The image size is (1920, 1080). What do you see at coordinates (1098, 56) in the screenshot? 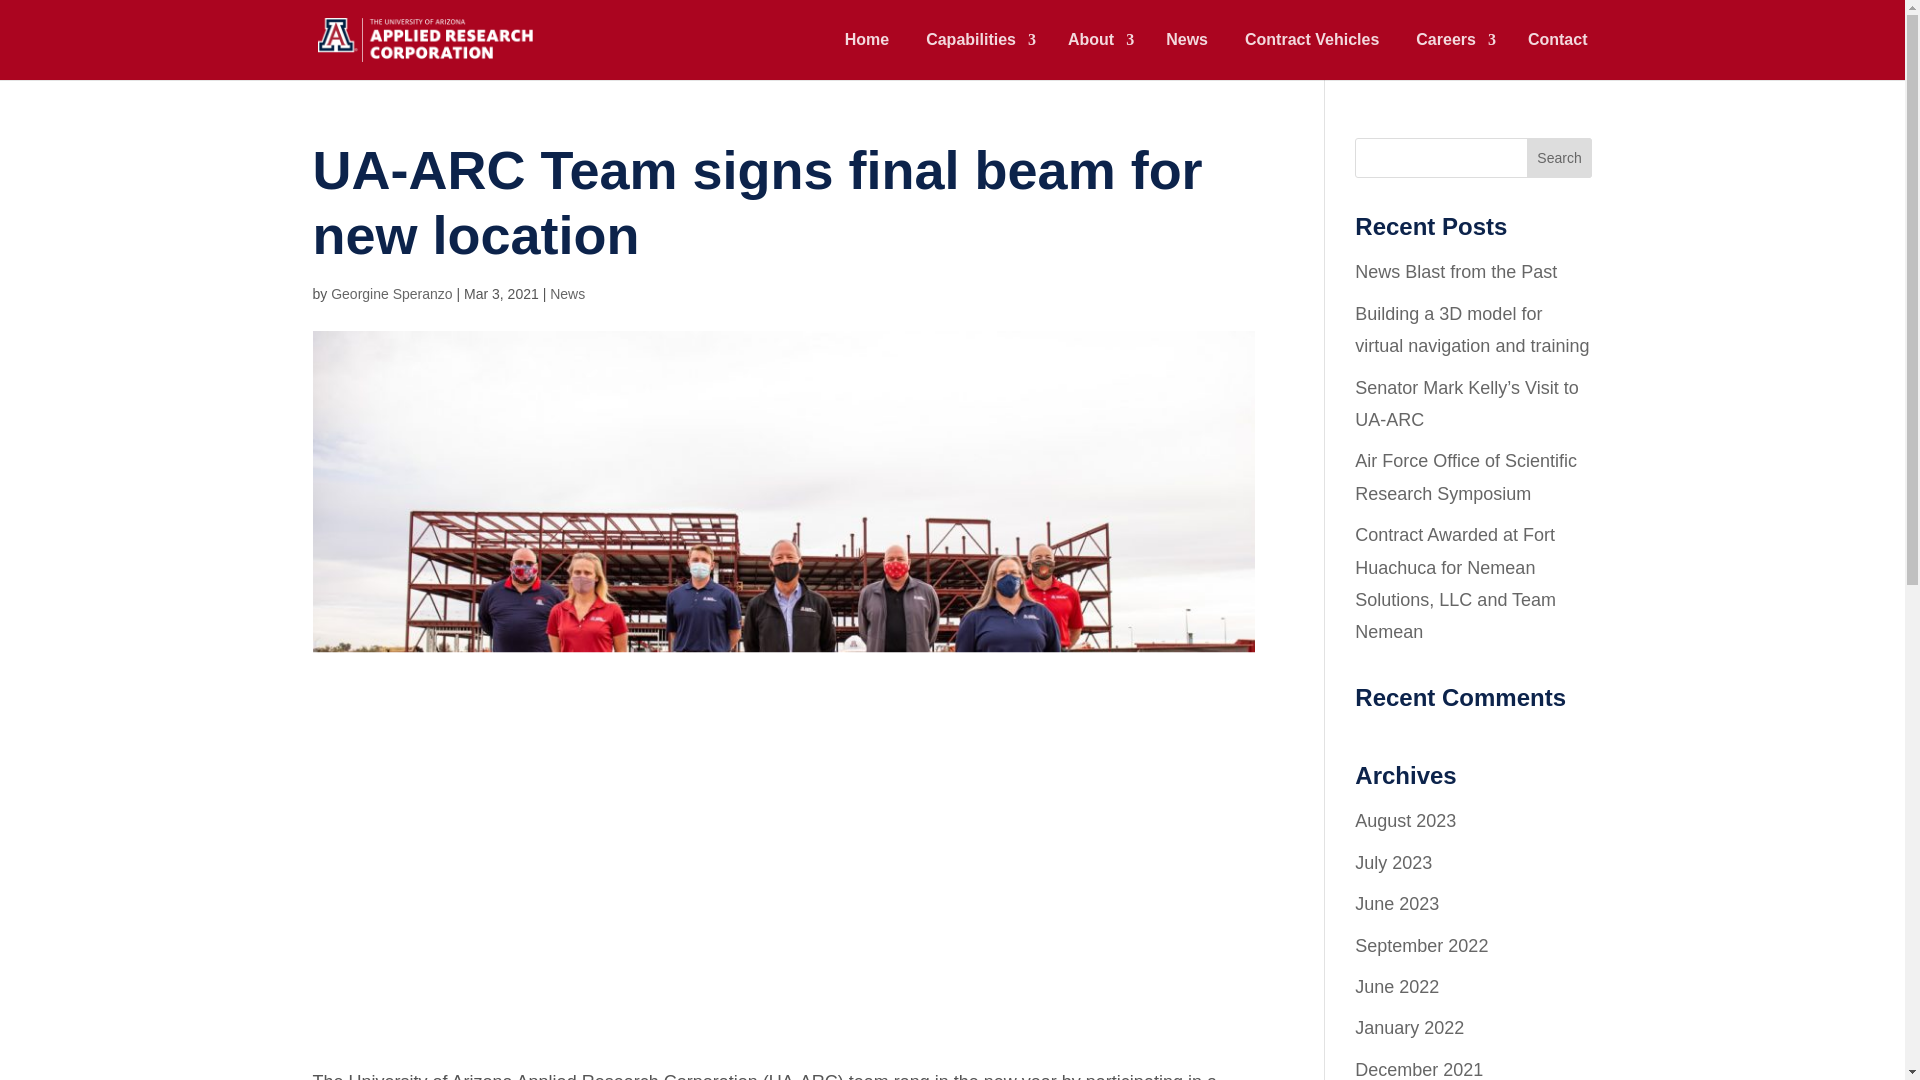
I see `About` at bounding box center [1098, 56].